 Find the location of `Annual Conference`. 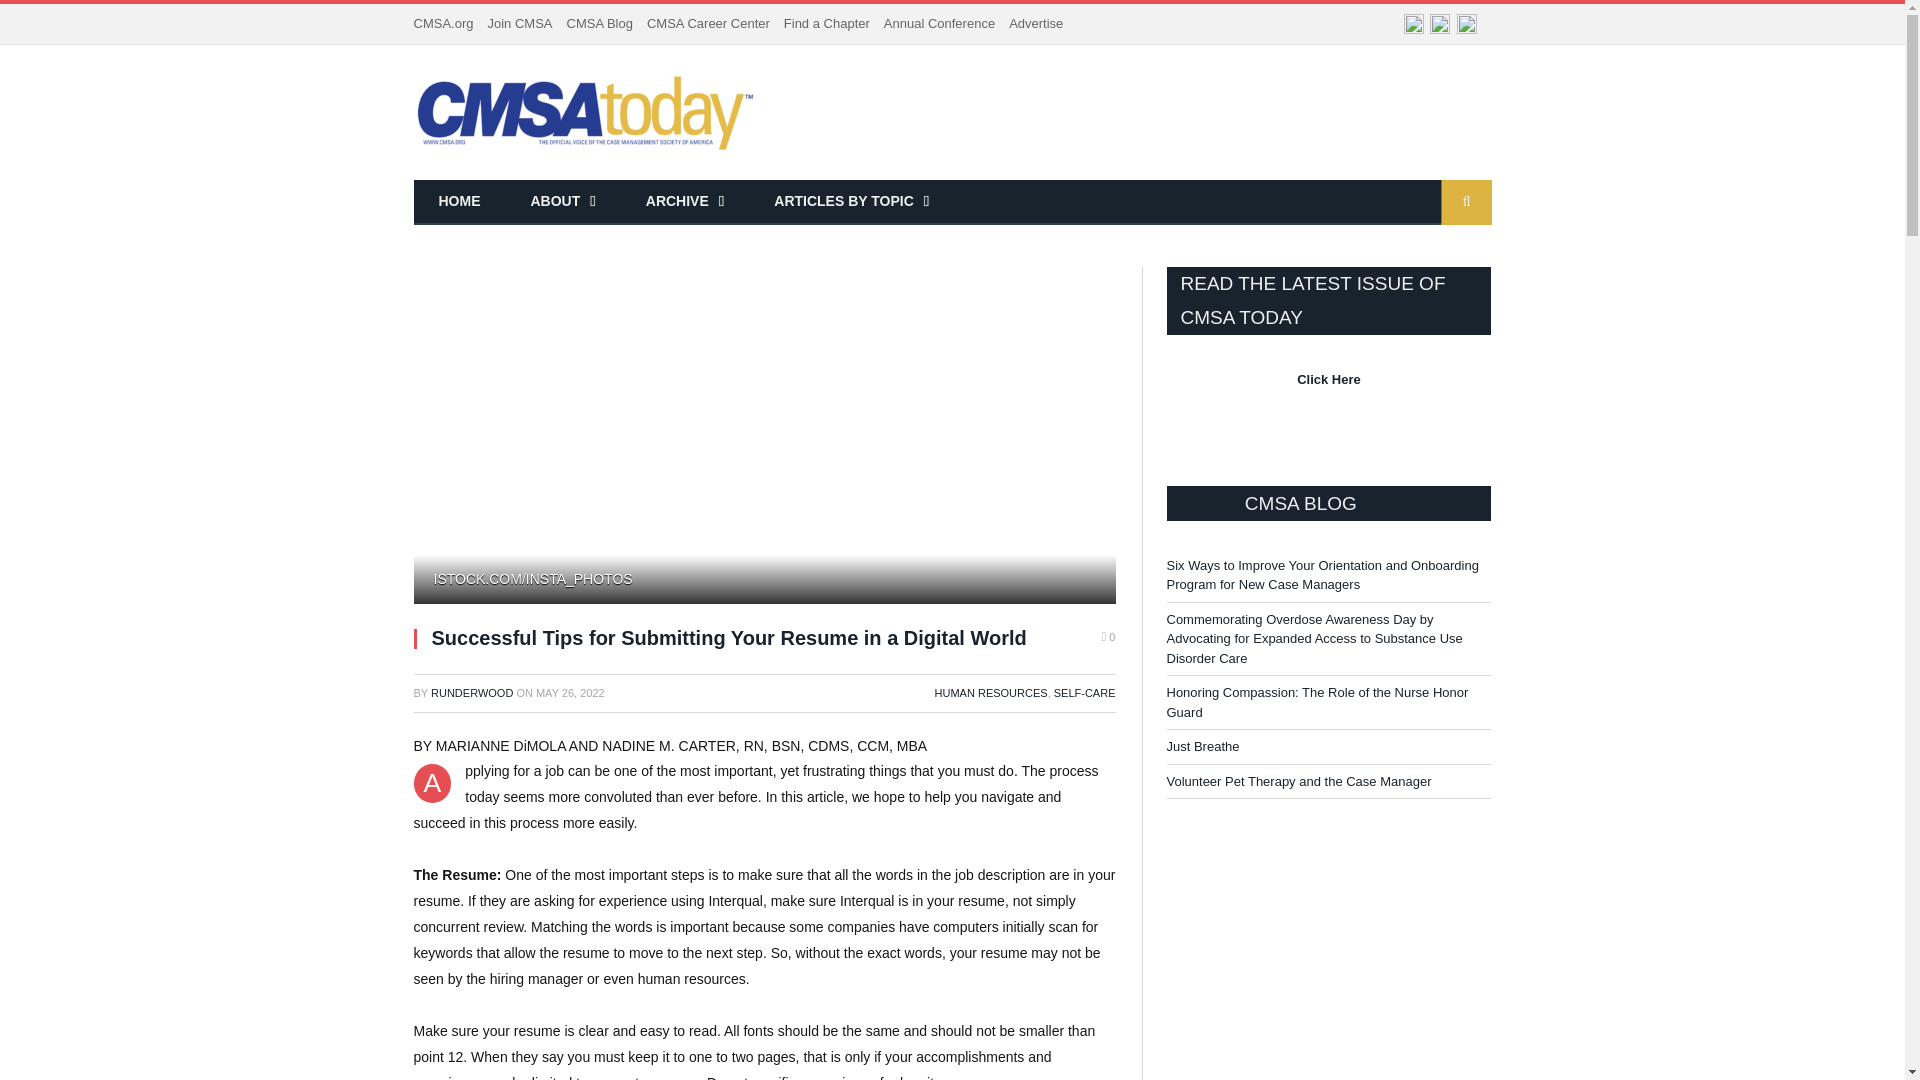

Annual Conference is located at coordinates (938, 24).